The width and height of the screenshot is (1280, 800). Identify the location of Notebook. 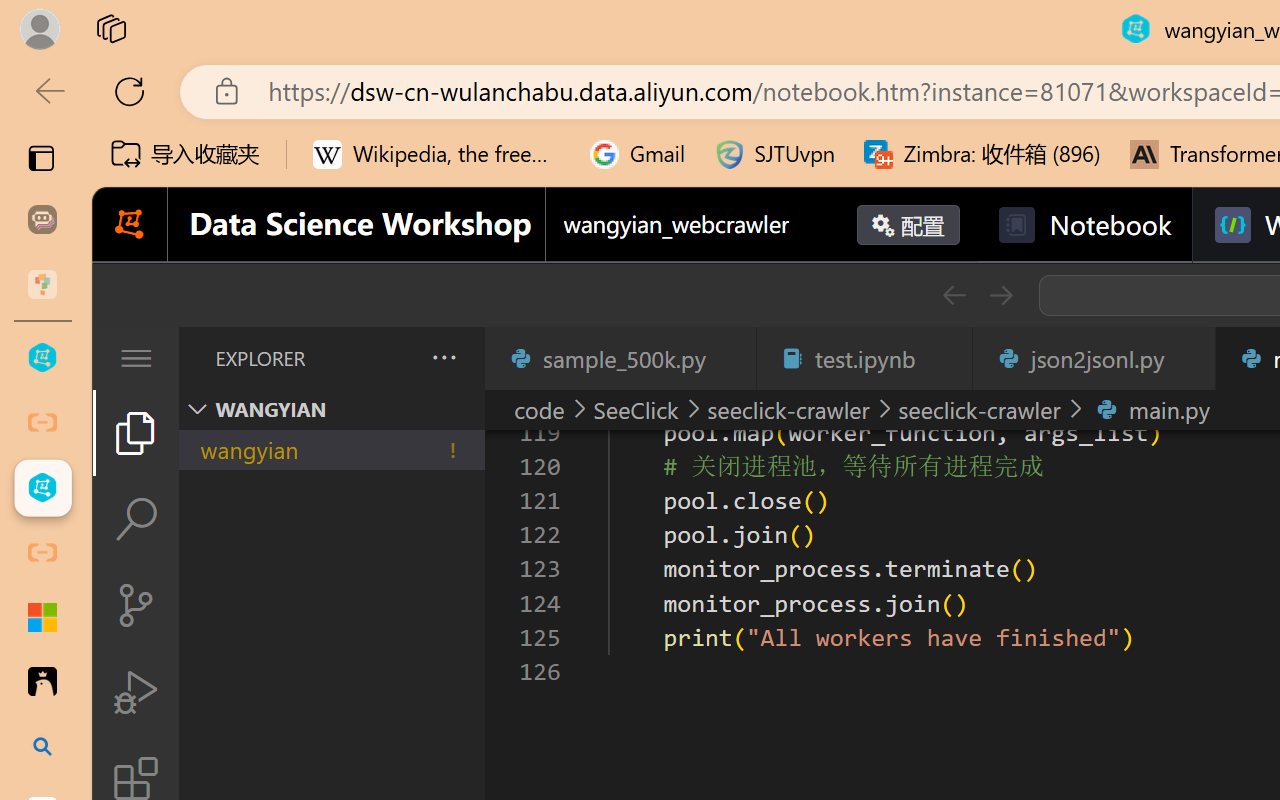
(1084, 225).